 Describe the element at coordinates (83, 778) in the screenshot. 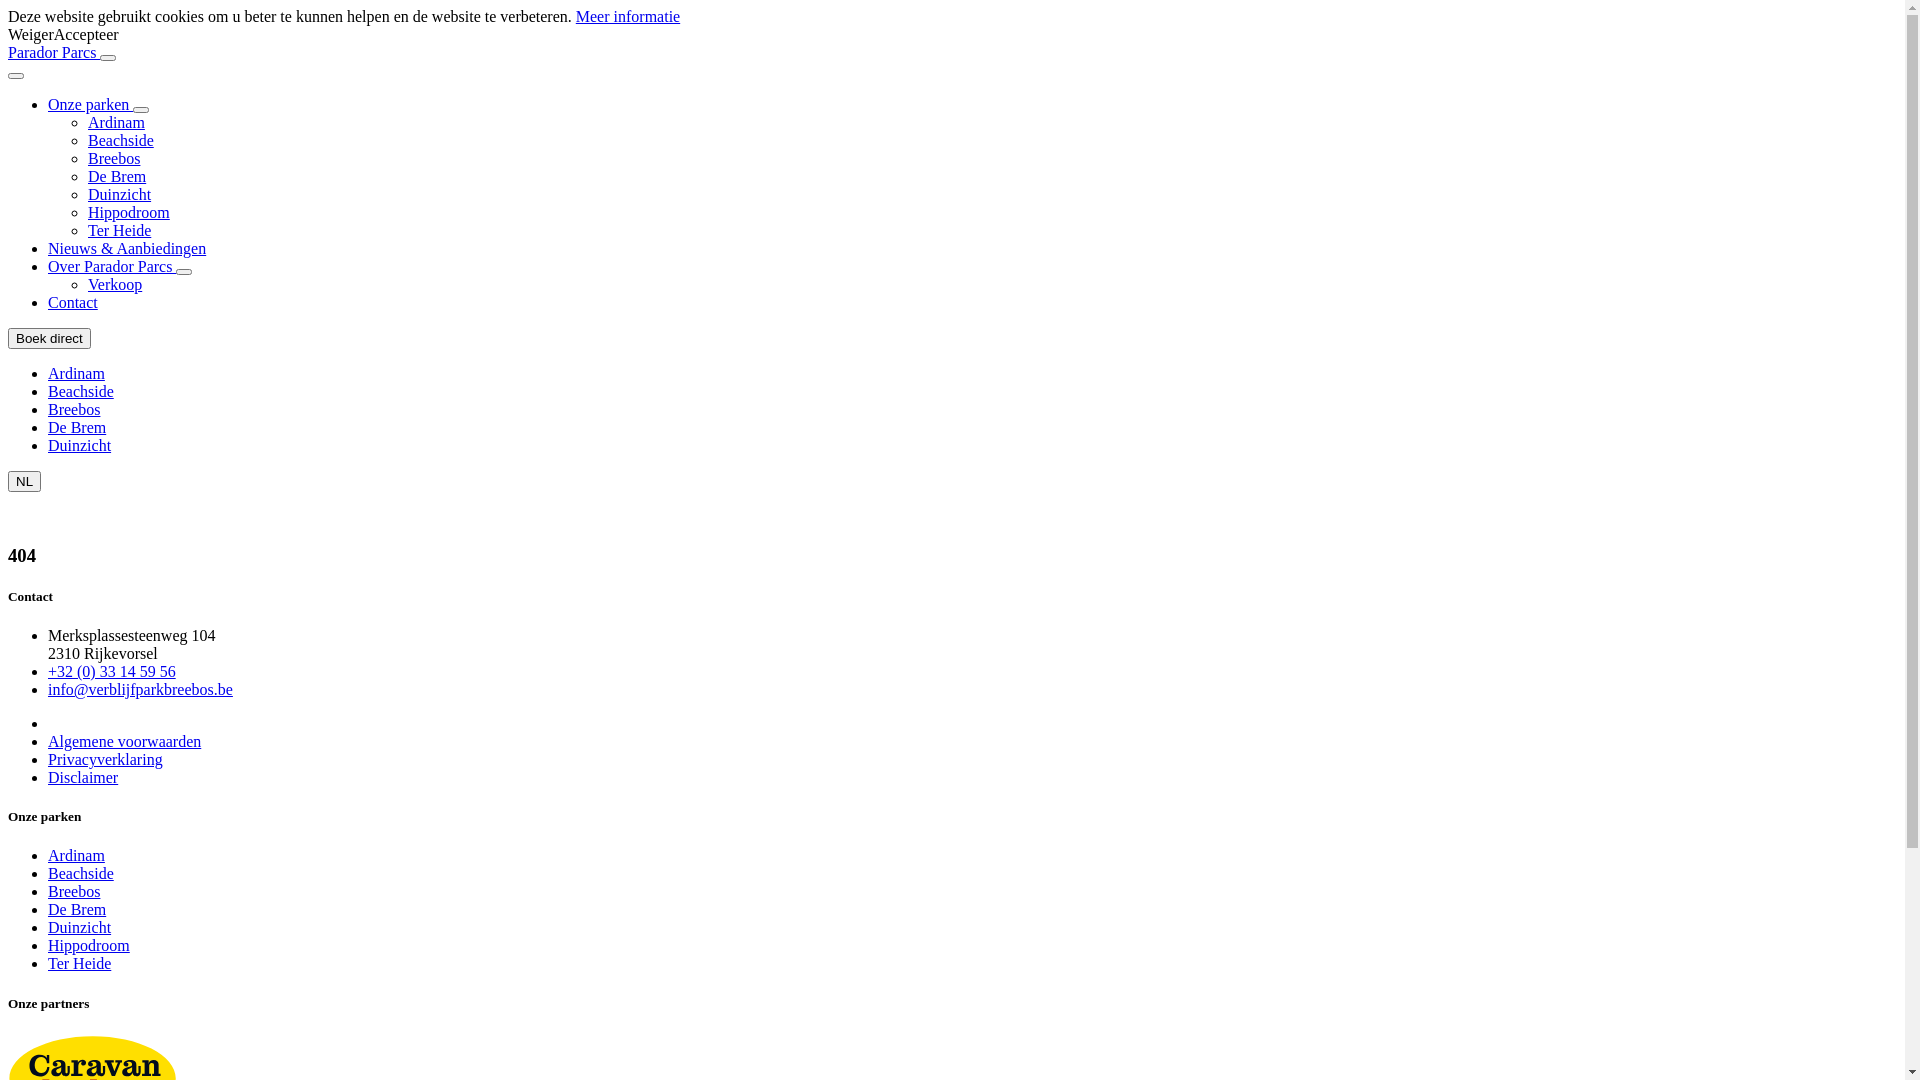

I see `Disclaimer` at that location.